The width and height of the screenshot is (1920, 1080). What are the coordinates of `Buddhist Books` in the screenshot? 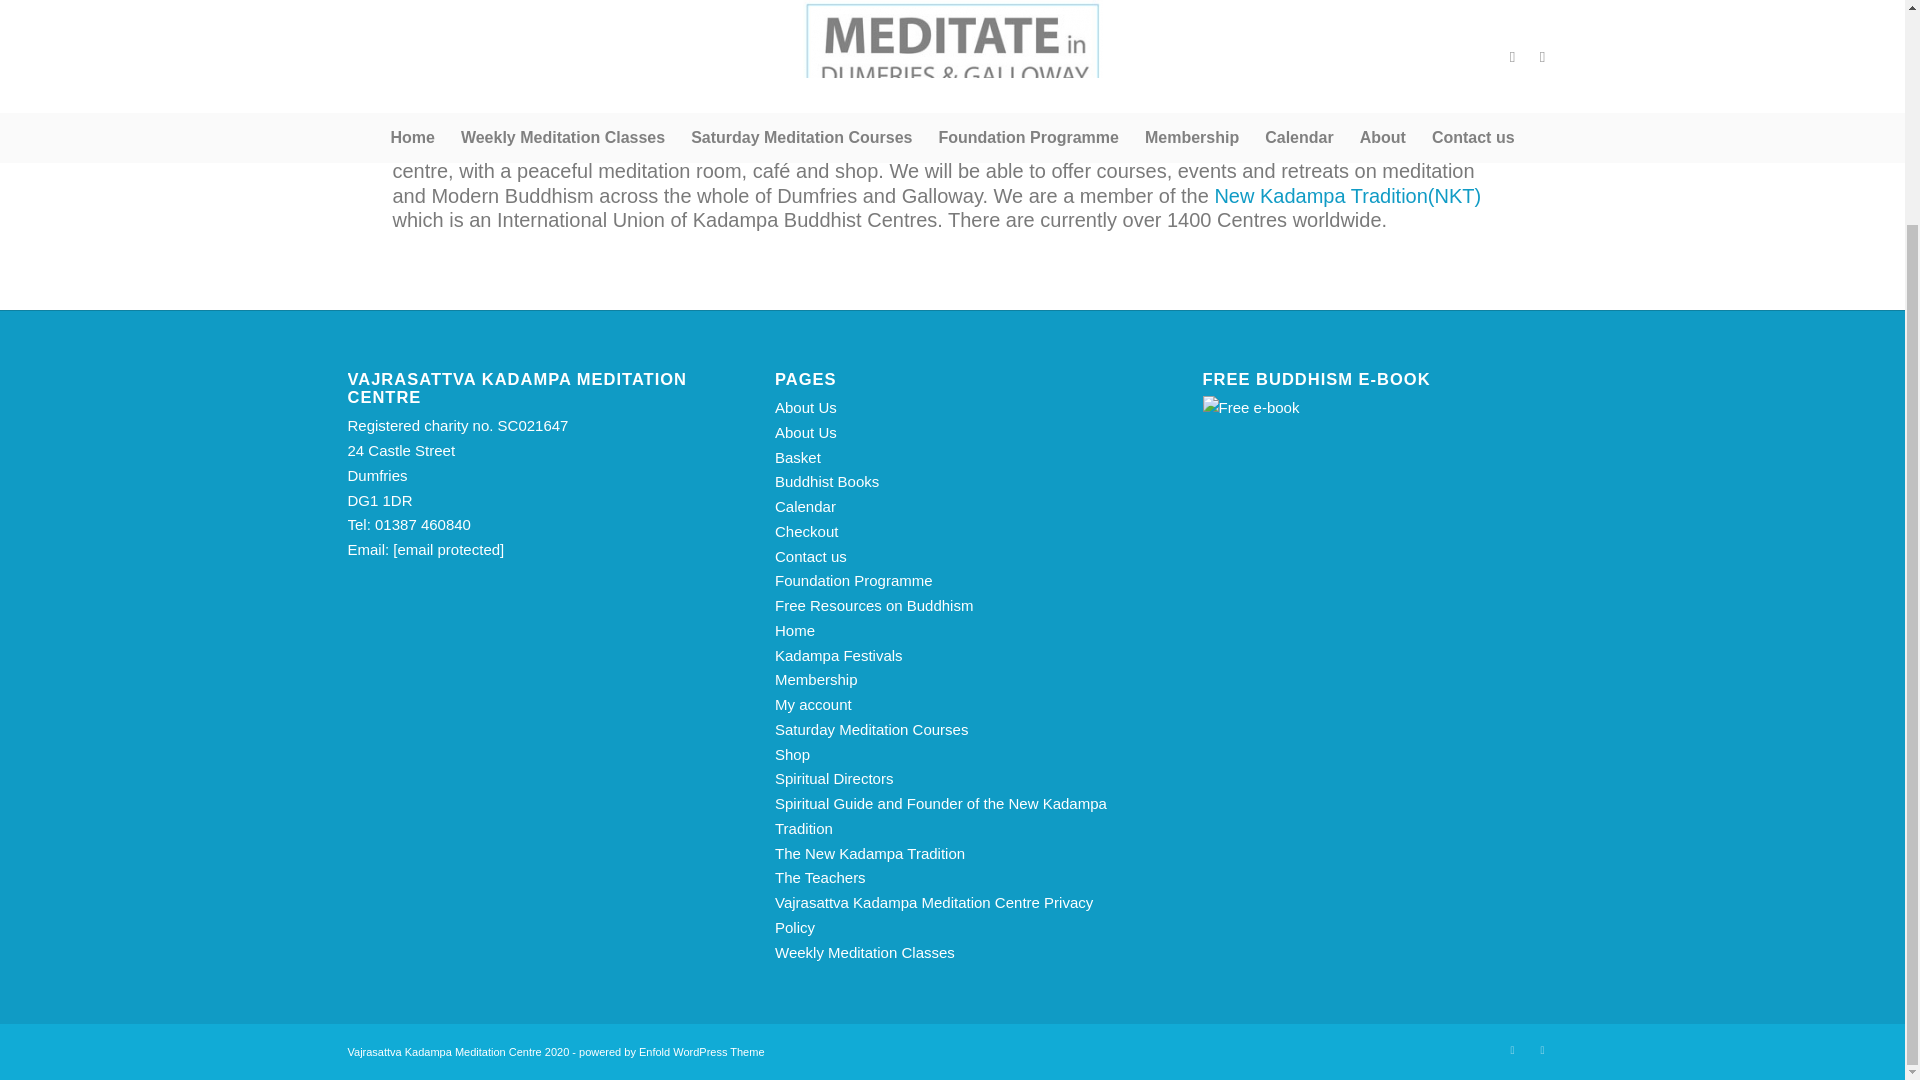 It's located at (827, 482).